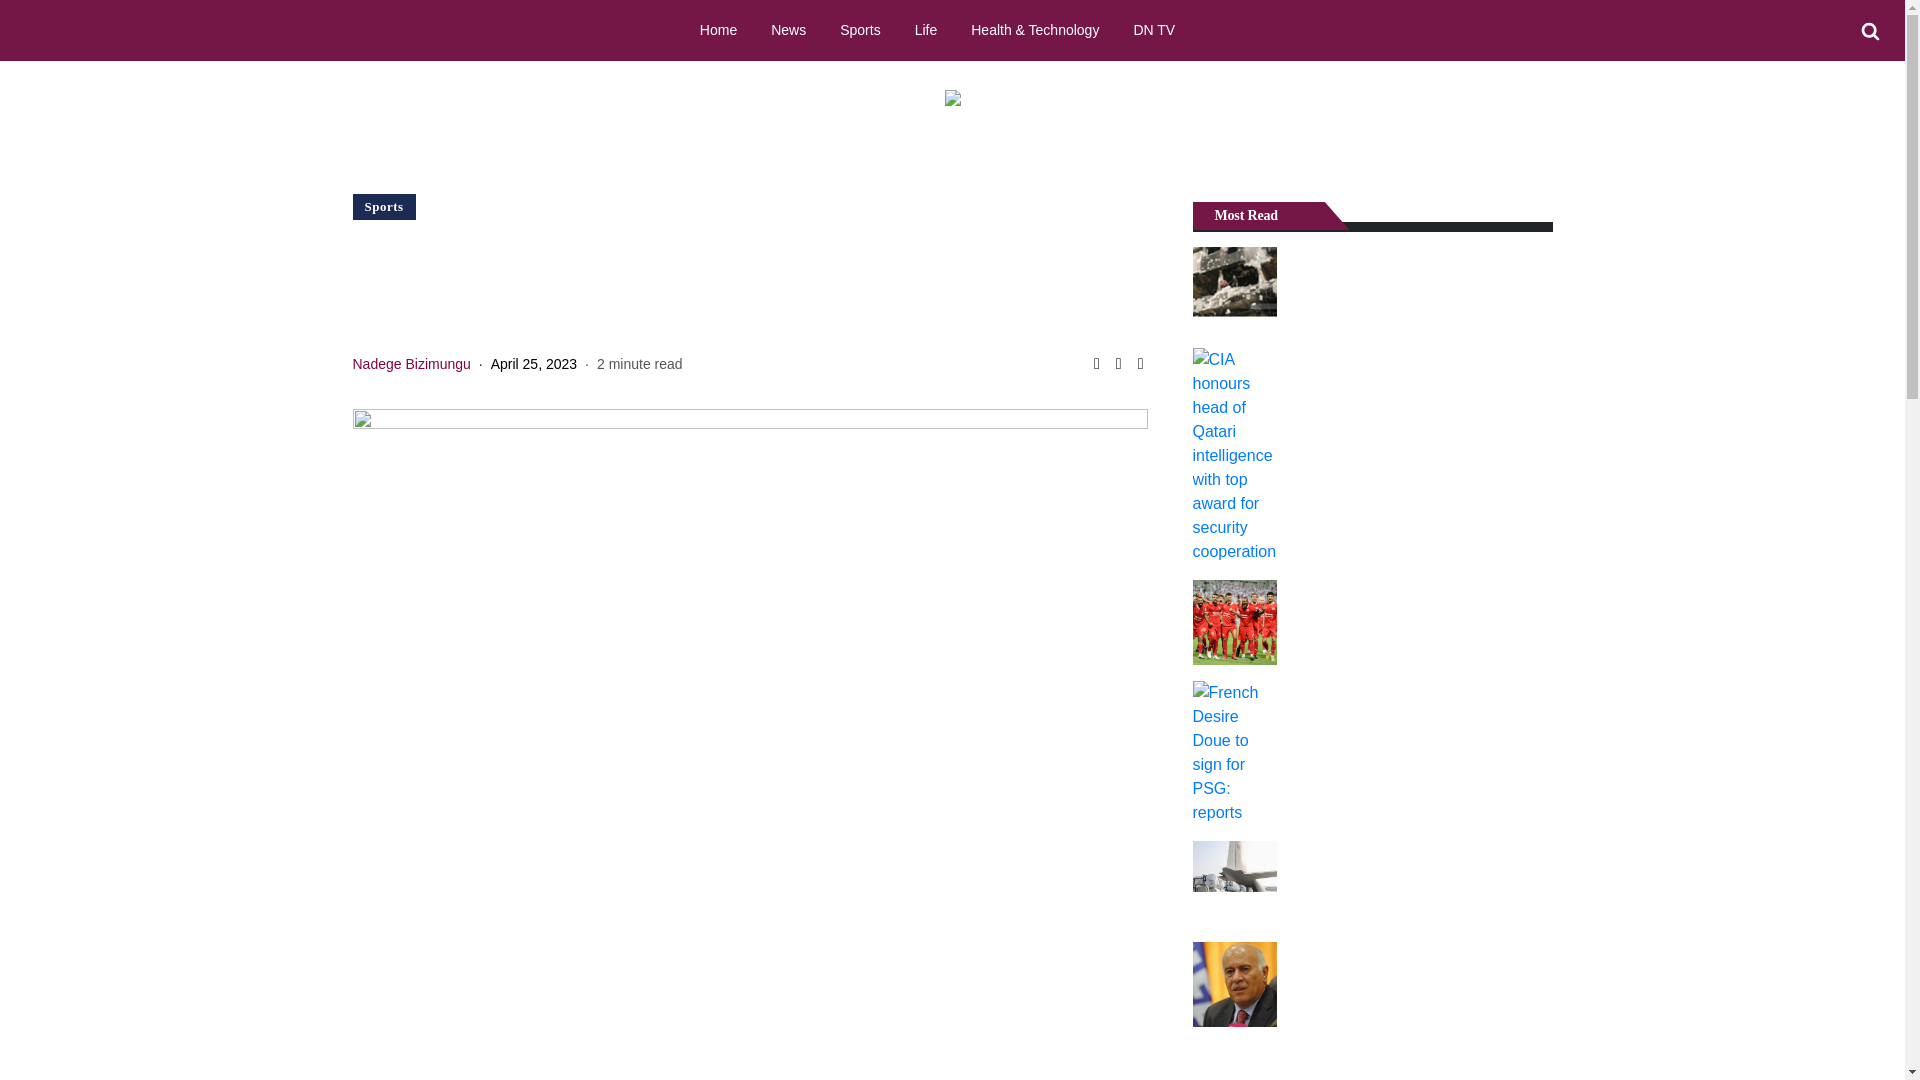 The width and height of the screenshot is (1920, 1080). What do you see at coordinates (788, 29) in the screenshot?
I see `News` at bounding box center [788, 29].